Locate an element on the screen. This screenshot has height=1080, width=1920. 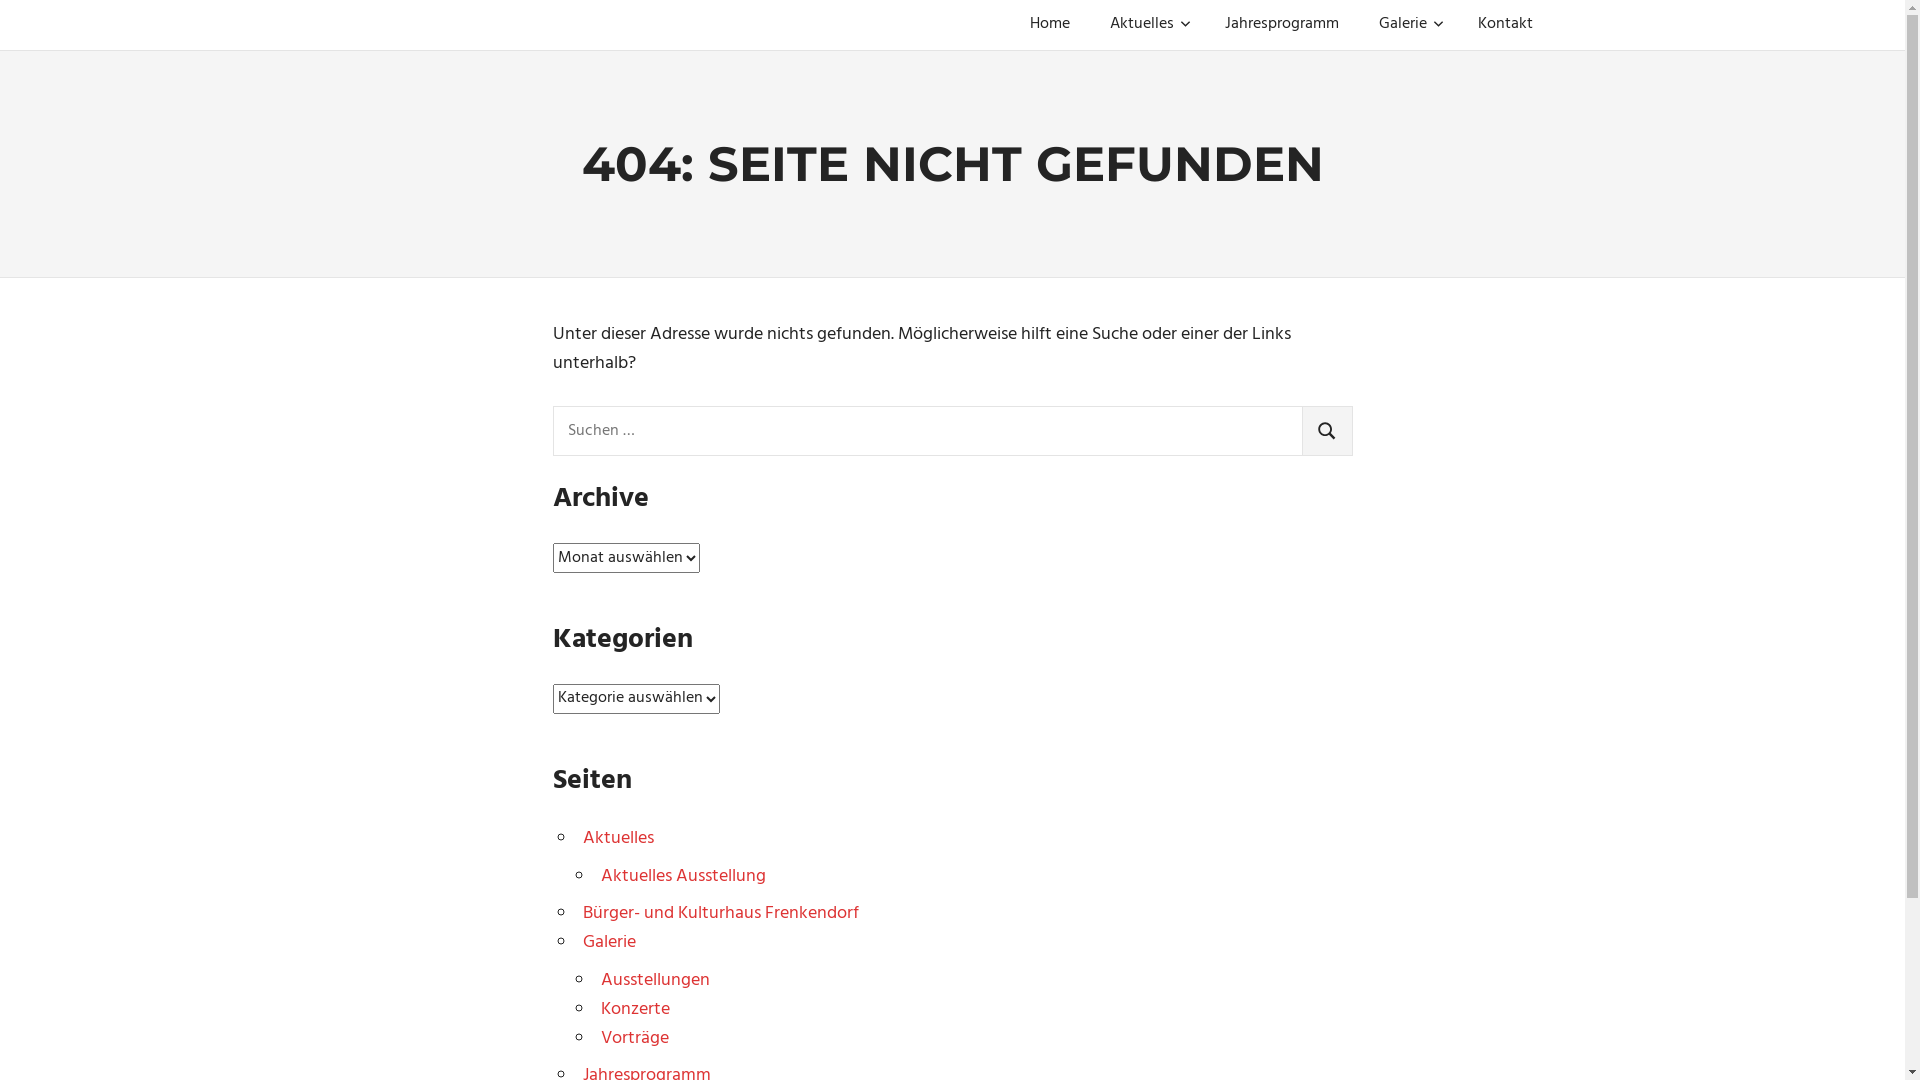
Konzerte is located at coordinates (636, 1010).